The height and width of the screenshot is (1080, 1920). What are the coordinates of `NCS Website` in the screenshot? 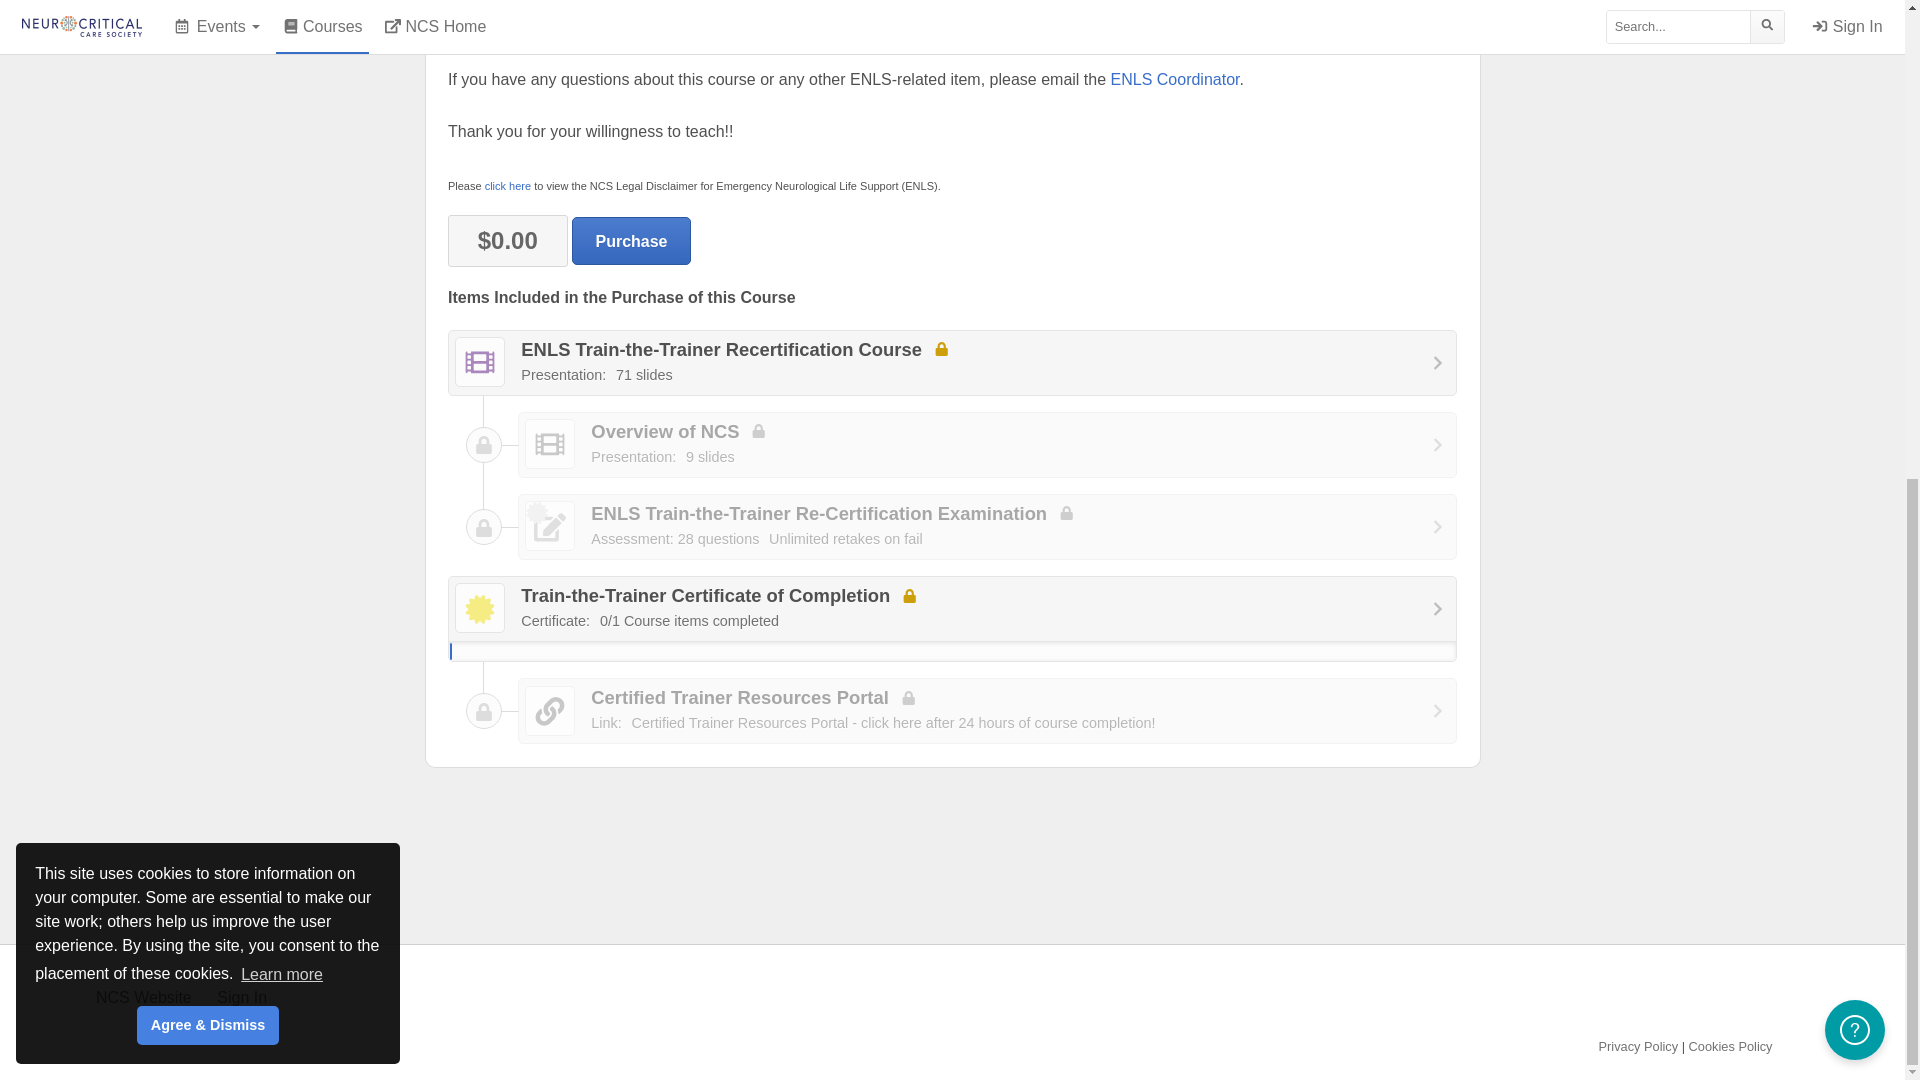 It's located at (144, 997).